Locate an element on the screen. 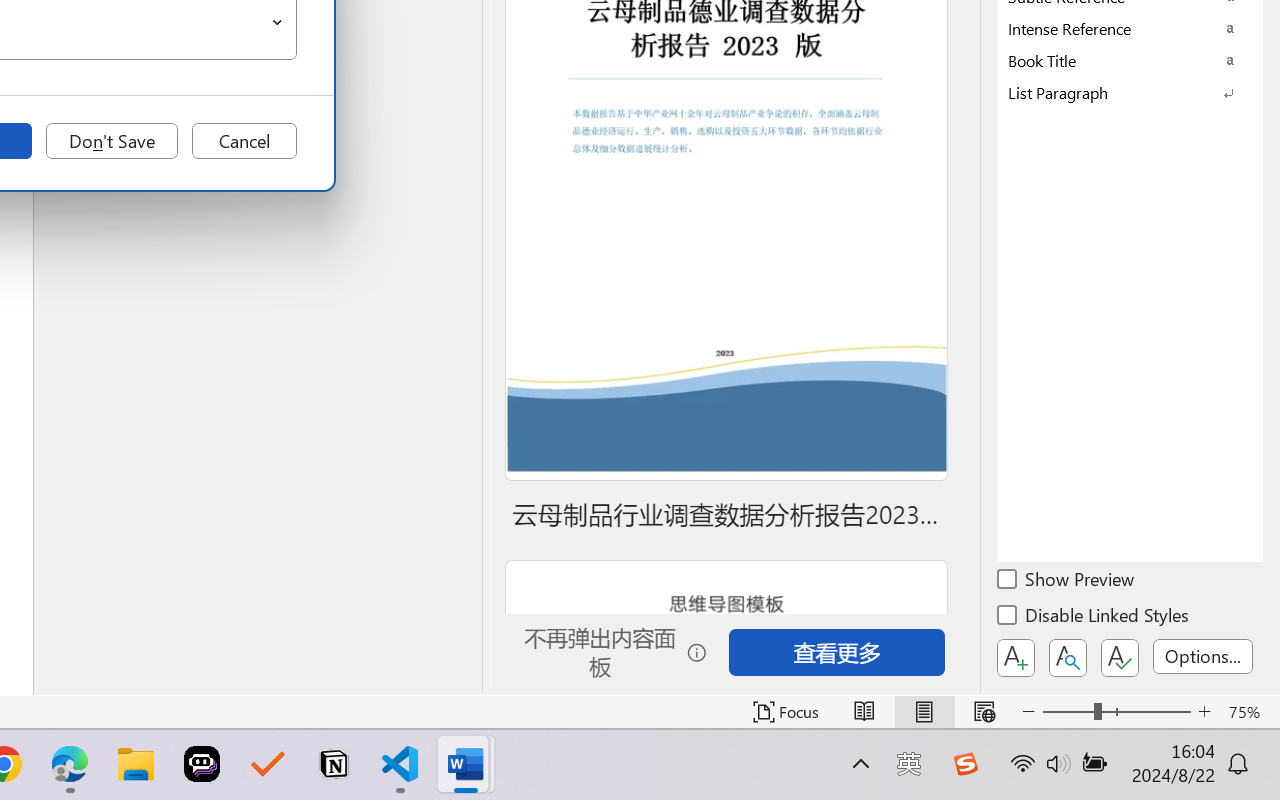  Notion is located at coordinates (334, 764).